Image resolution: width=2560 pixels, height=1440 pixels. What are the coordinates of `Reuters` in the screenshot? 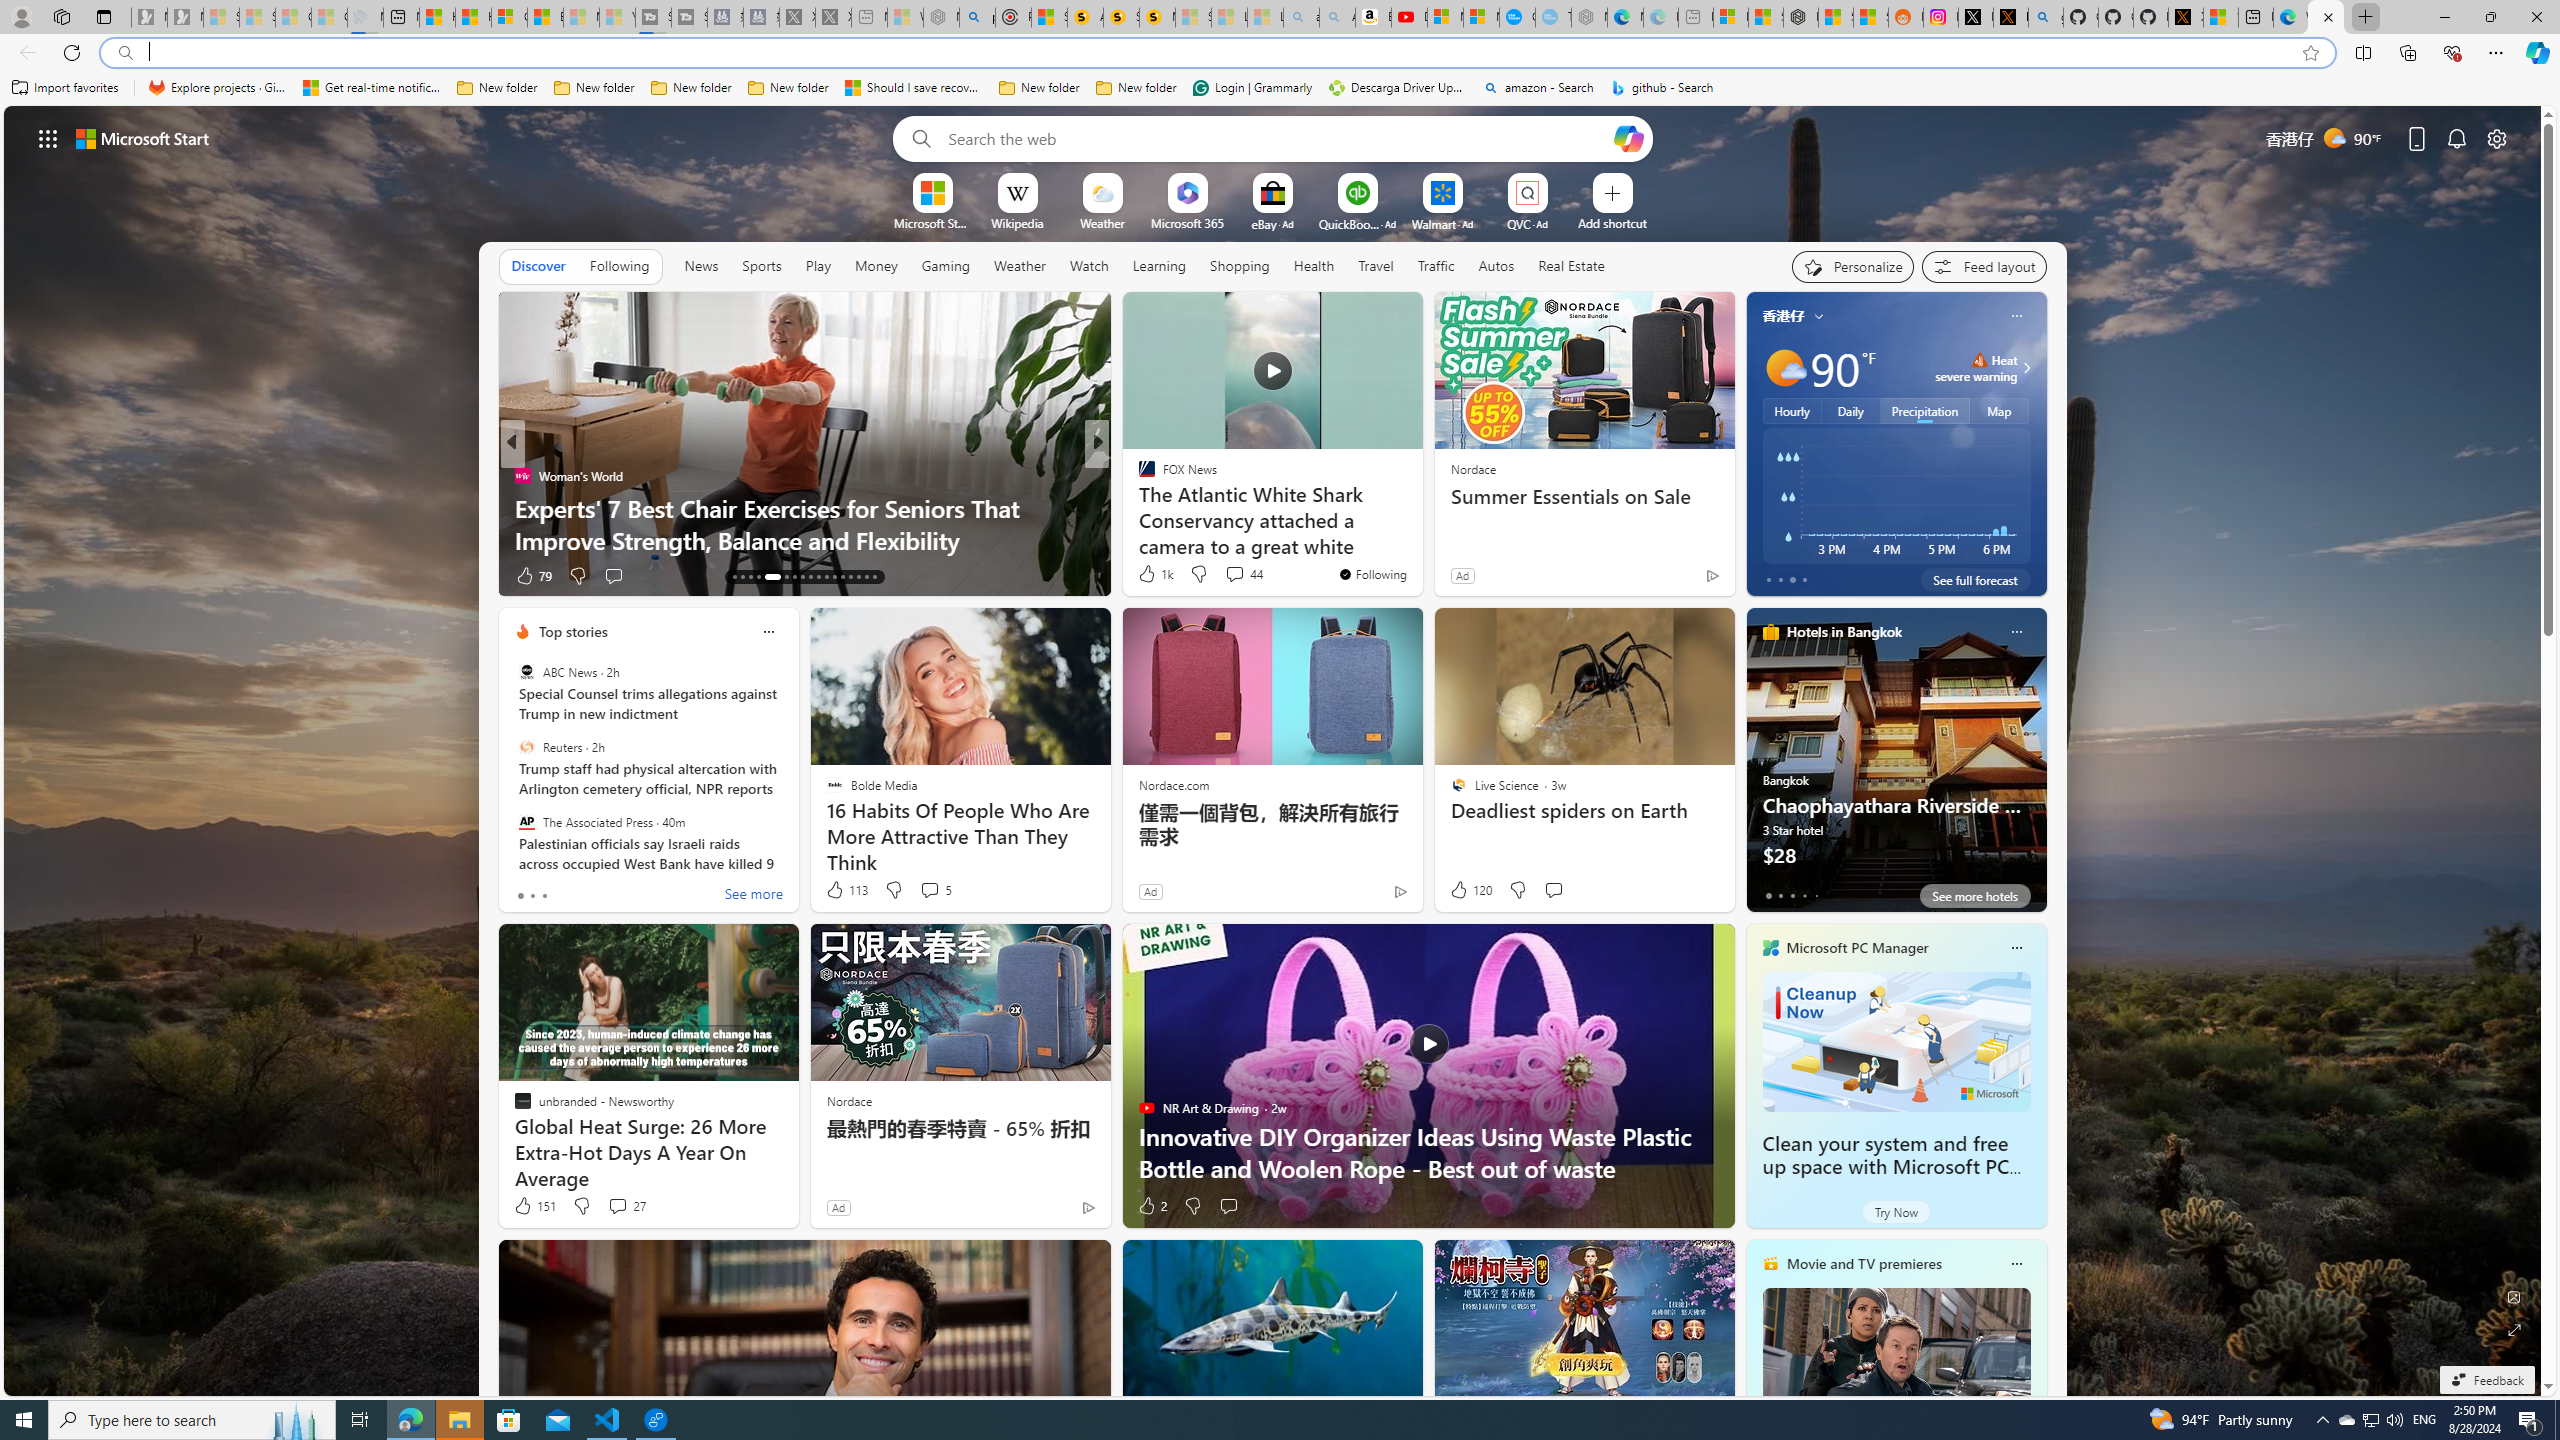 It's located at (526, 747).